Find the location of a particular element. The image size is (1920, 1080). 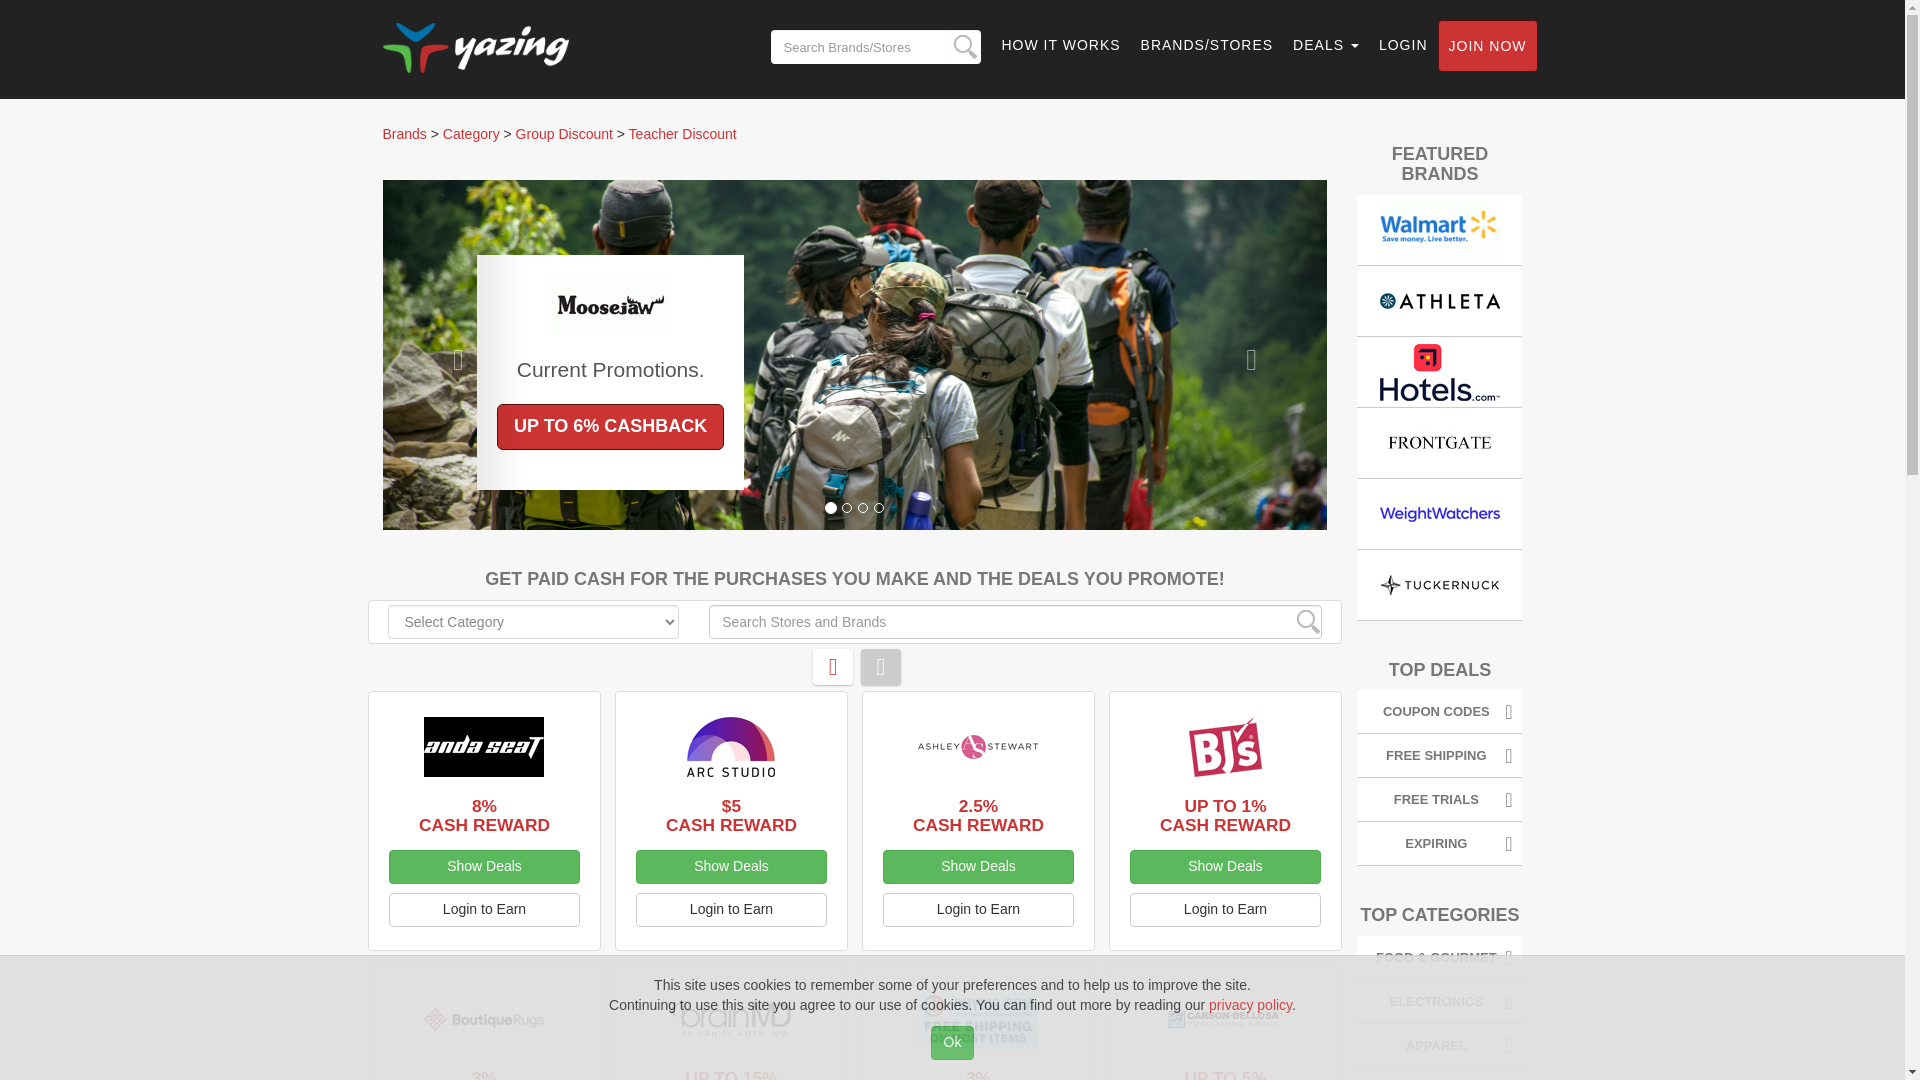

Ashley Stewart Coupon Codes and Deals is located at coordinates (978, 746).